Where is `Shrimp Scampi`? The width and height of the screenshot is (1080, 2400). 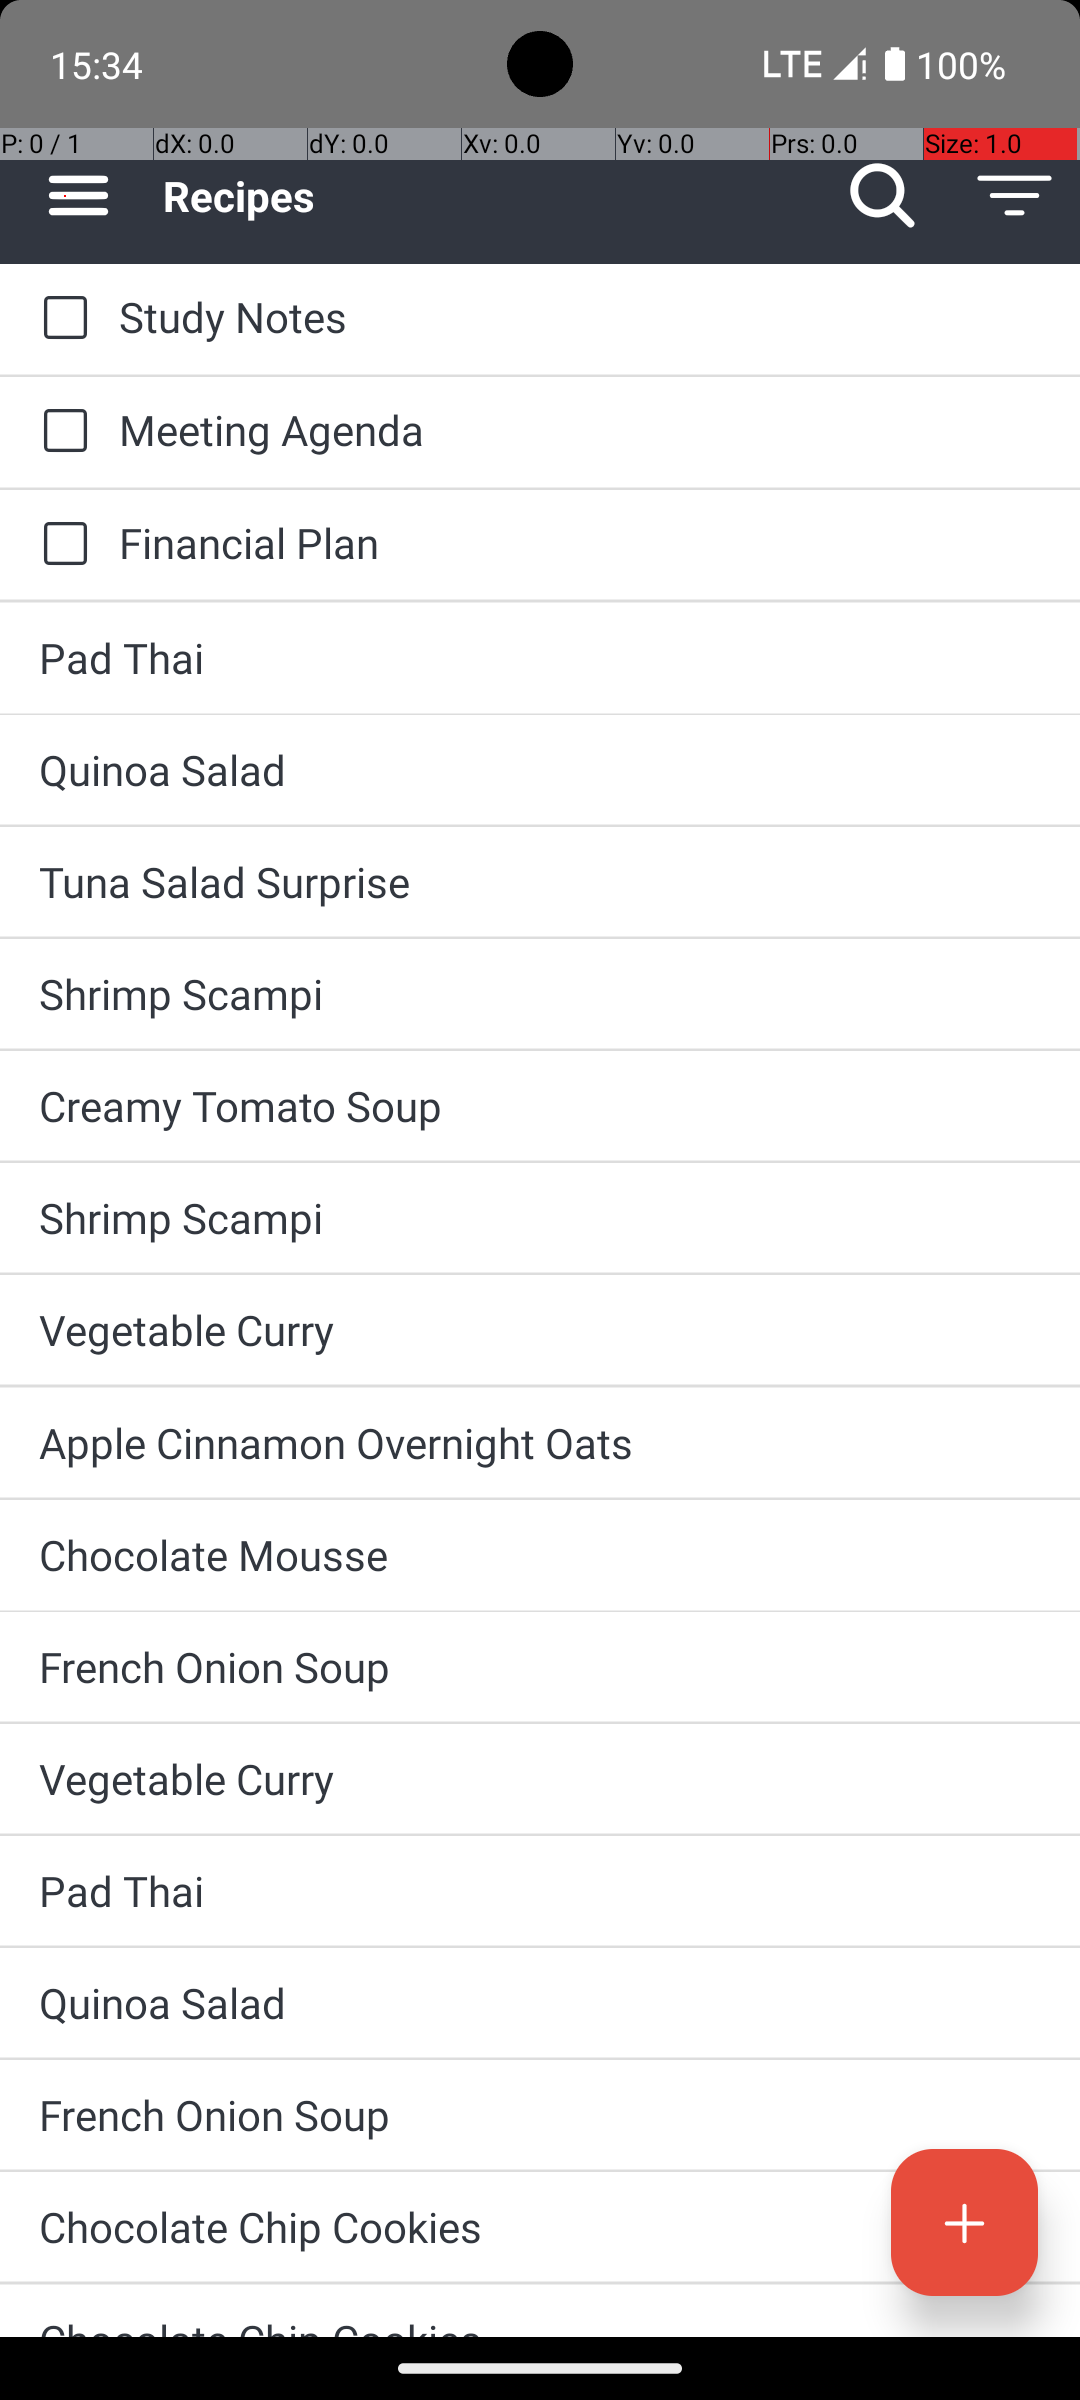
Shrimp Scampi is located at coordinates (540, 994).